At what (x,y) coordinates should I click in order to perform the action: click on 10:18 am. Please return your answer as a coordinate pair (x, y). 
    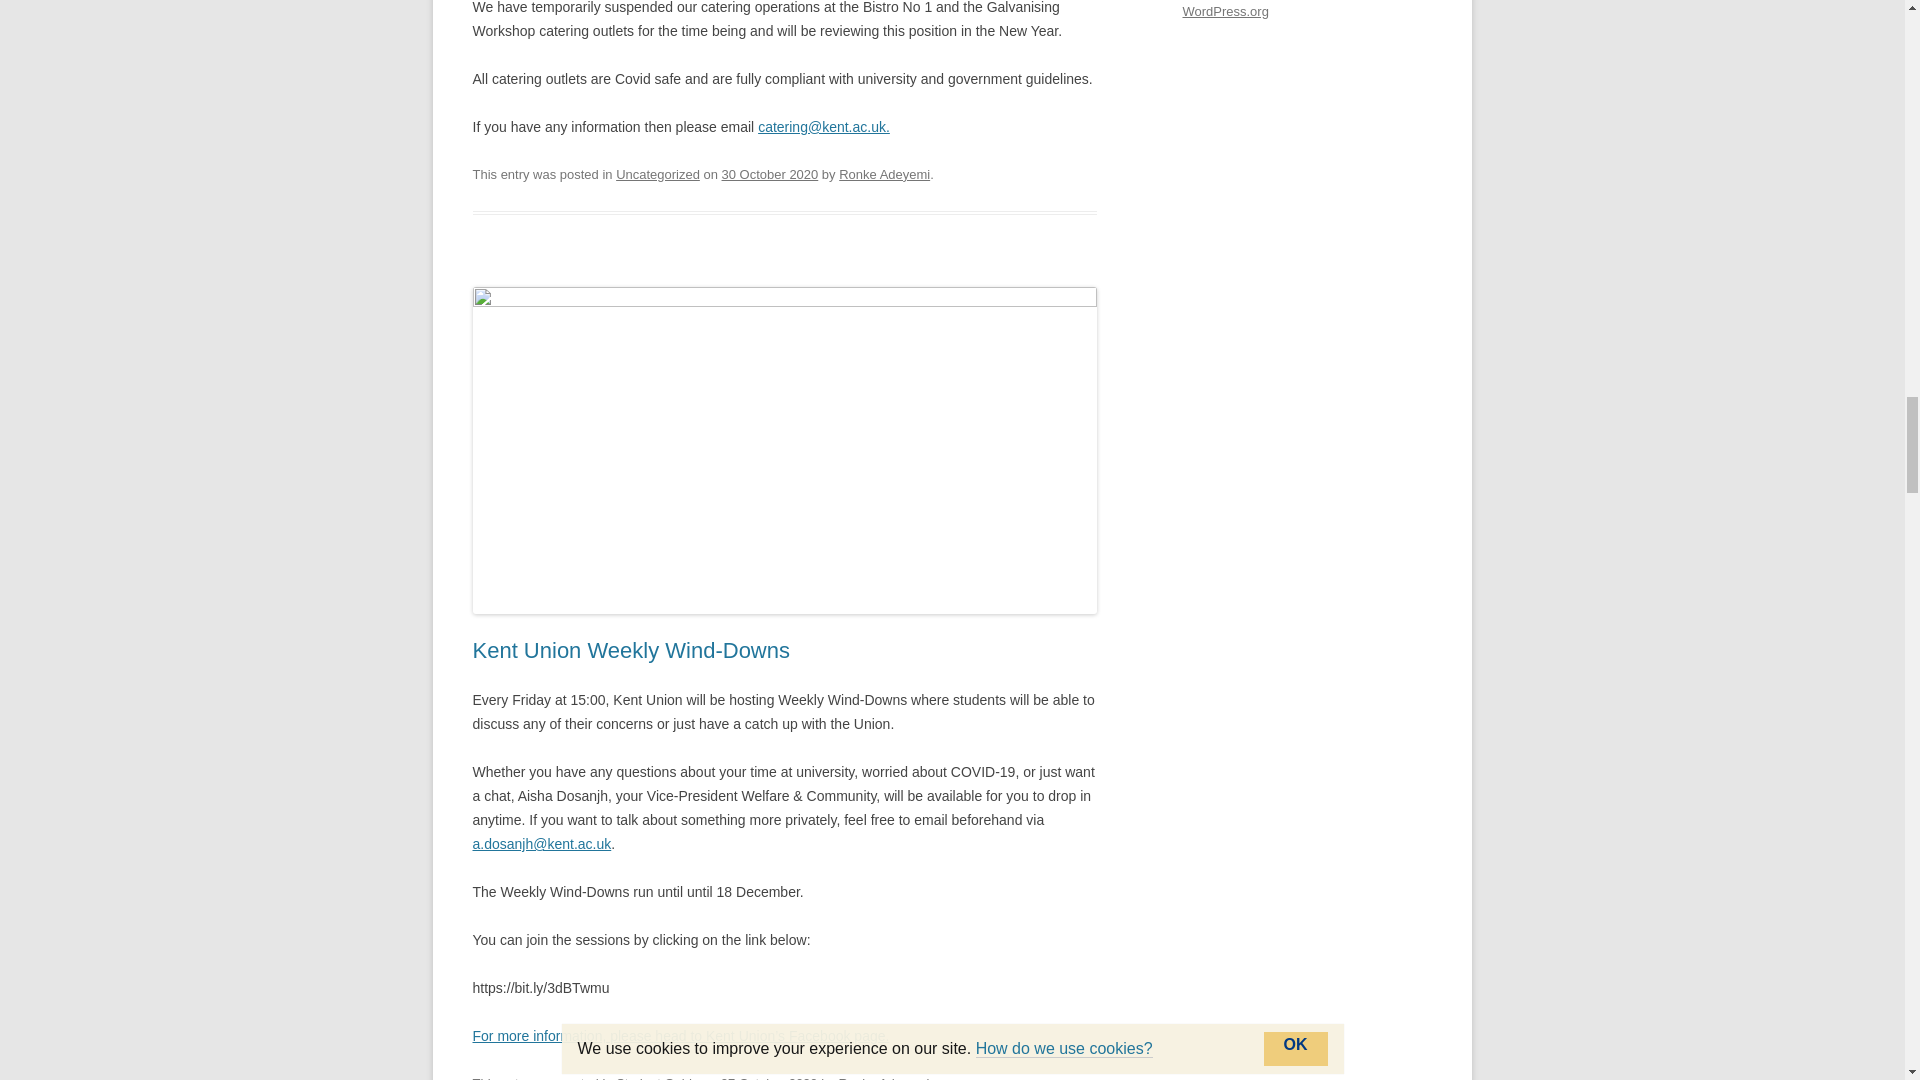
    Looking at the image, I should click on (769, 1078).